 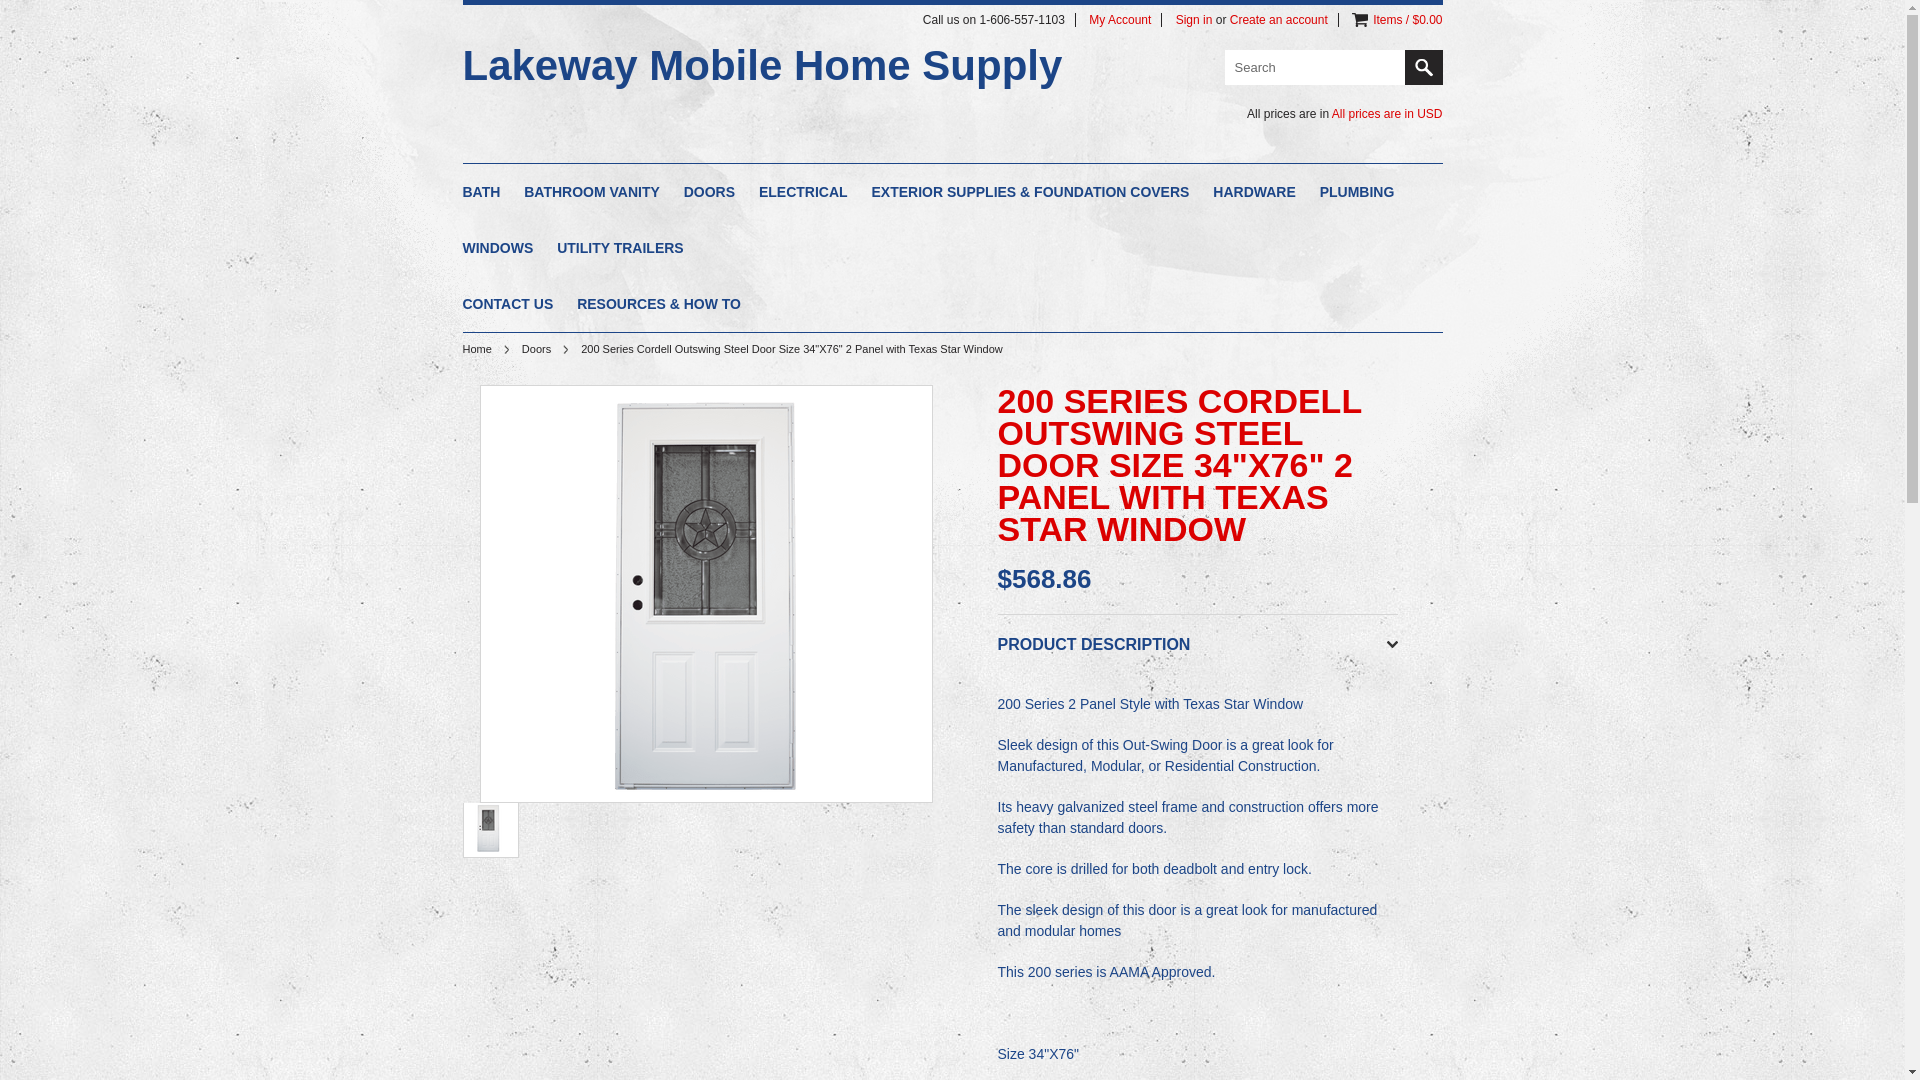 I want to click on Home, so click(x=485, y=349).